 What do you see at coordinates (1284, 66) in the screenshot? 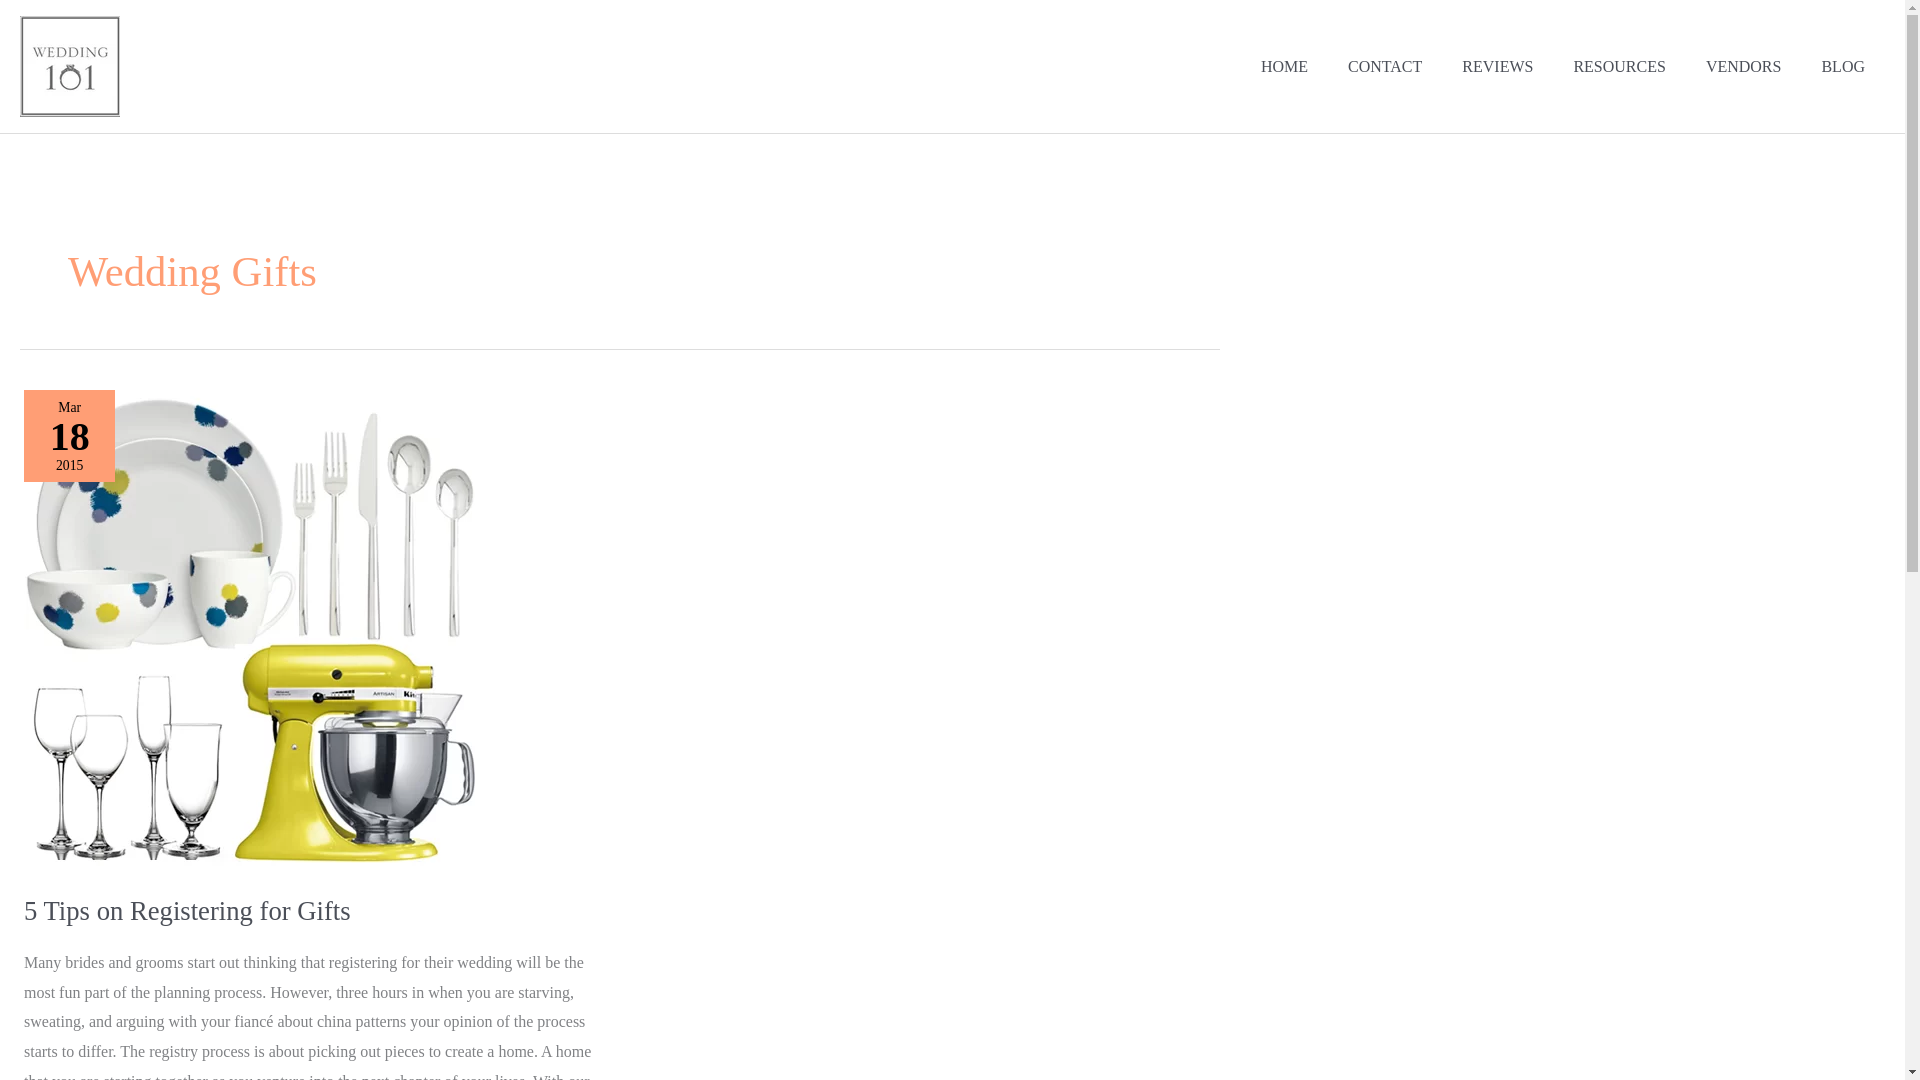
I see `HOME` at bounding box center [1284, 66].